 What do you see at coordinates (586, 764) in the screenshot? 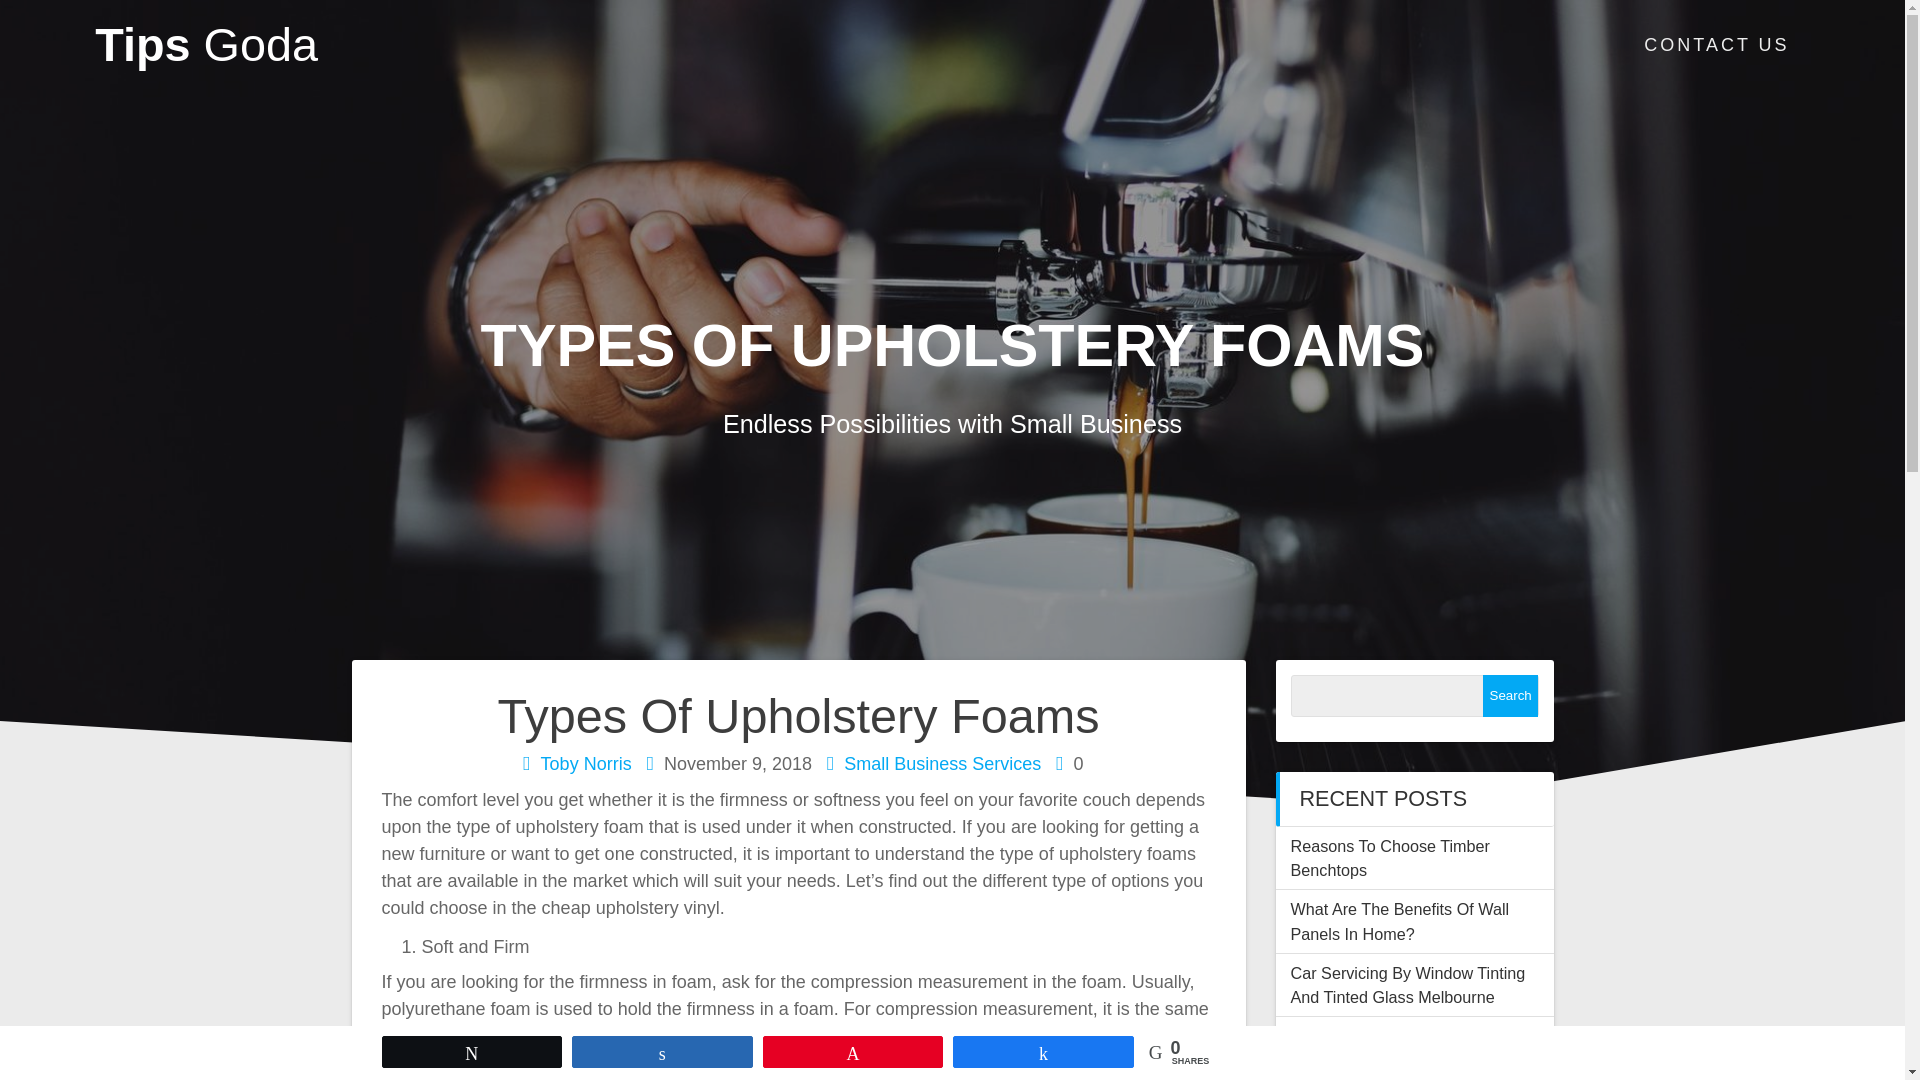
I see `Toby Norris` at bounding box center [586, 764].